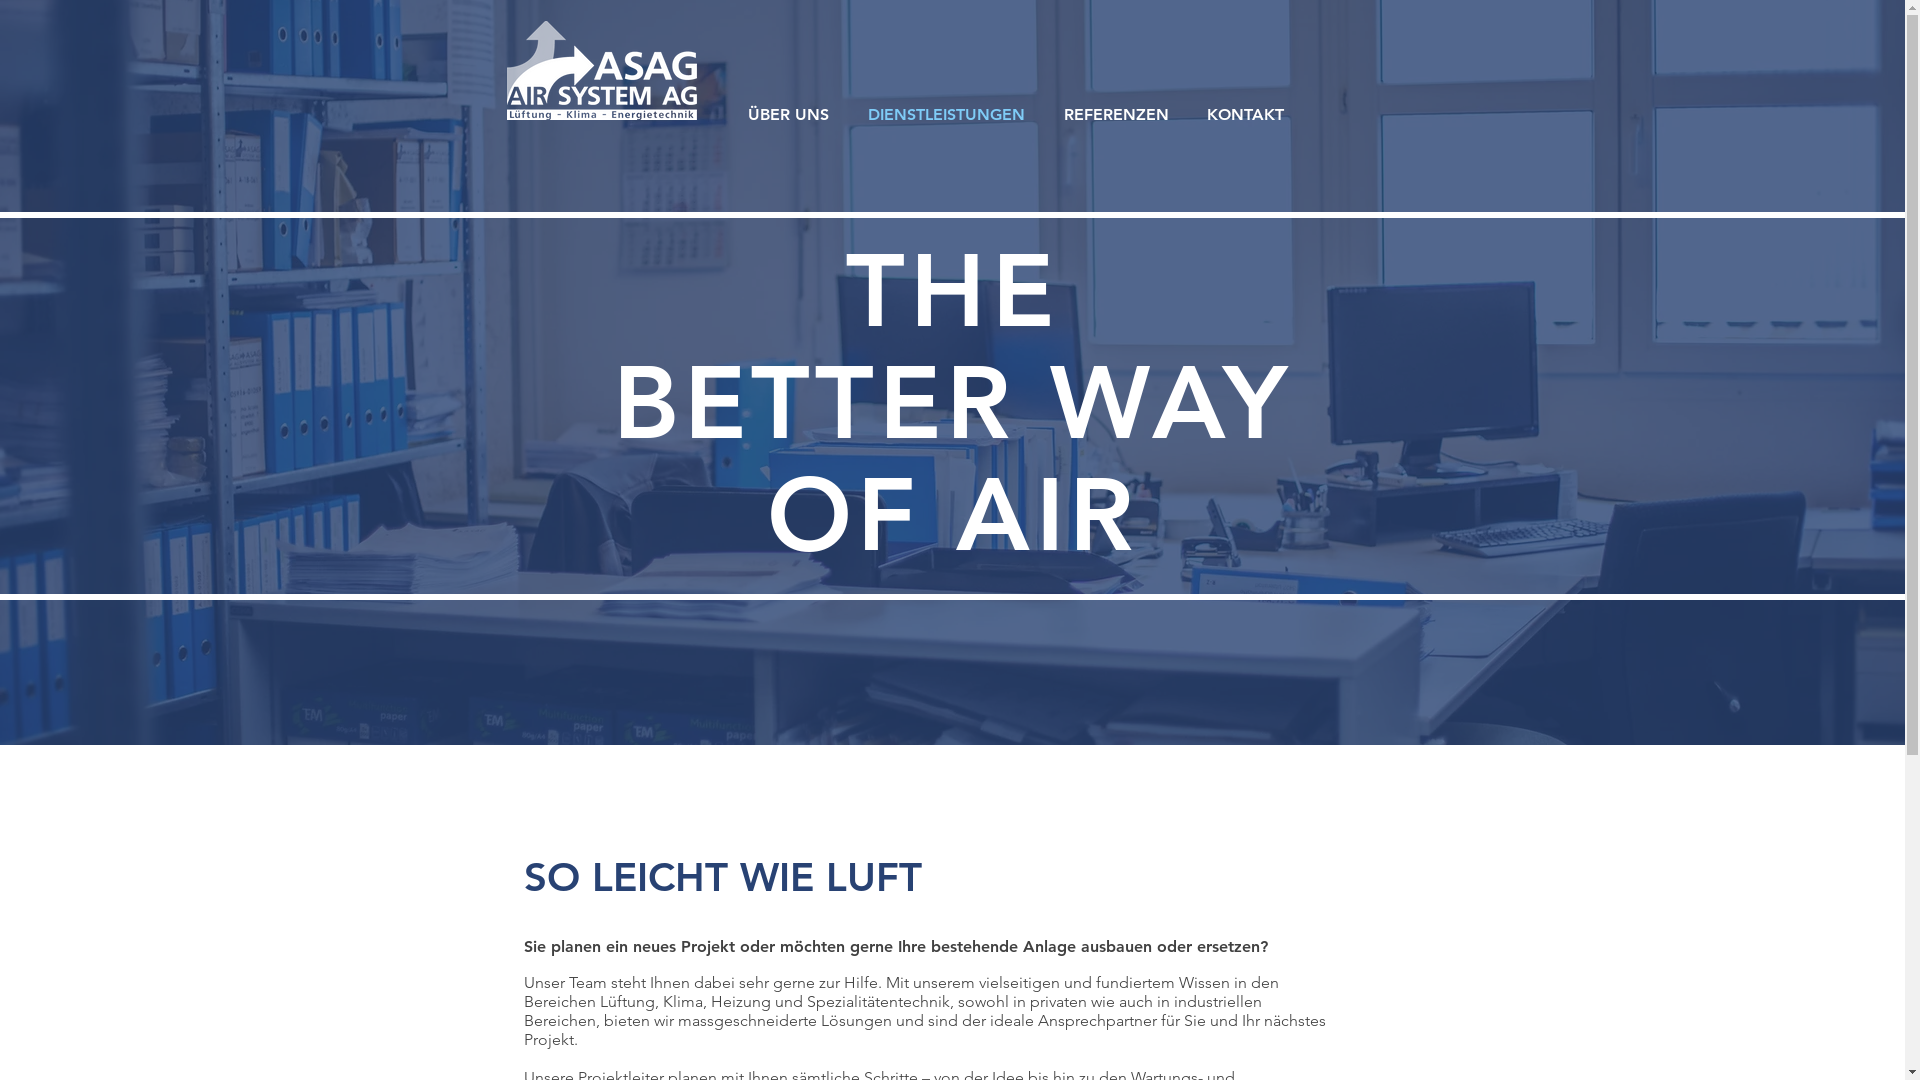 The height and width of the screenshot is (1080, 1920). I want to click on DIENSTLEISTUNGEN, so click(946, 115).